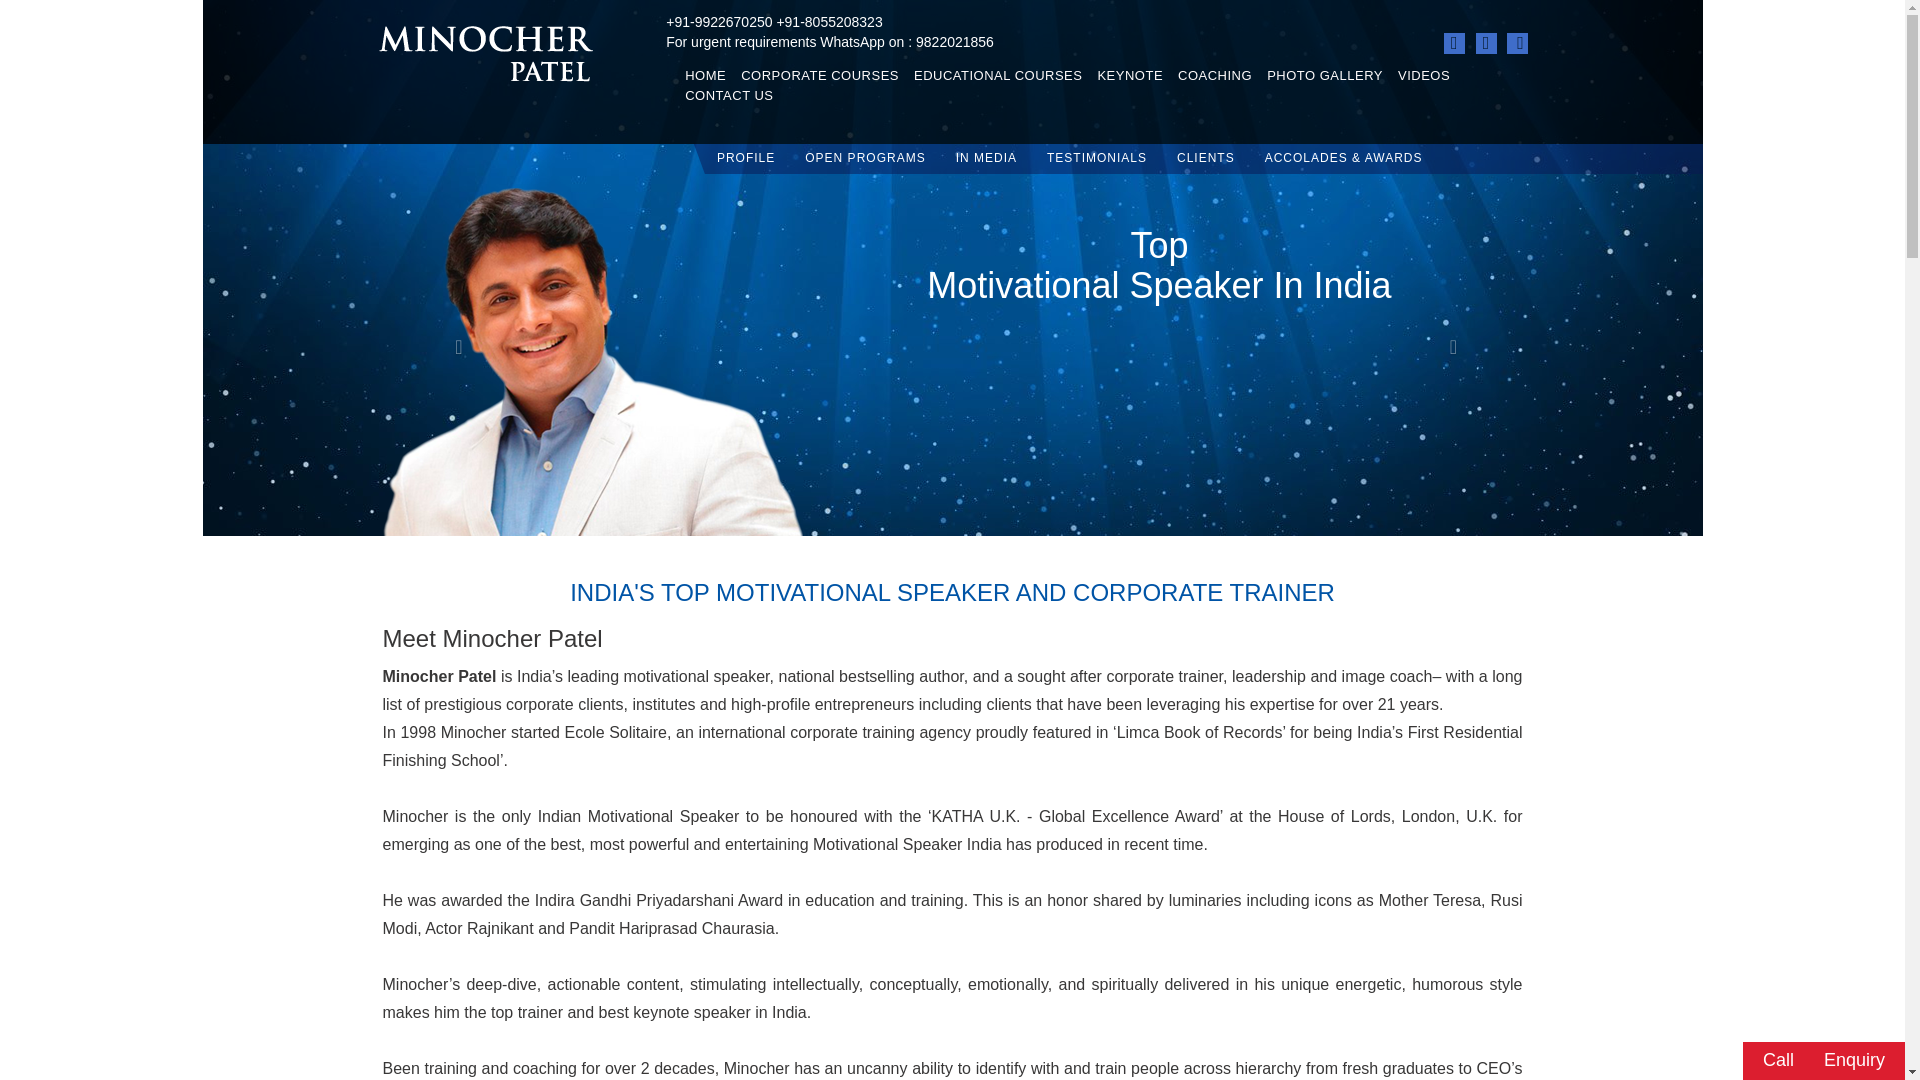  Describe the element at coordinates (725, 96) in the screenshot. I see `CONTACT US` at that location.